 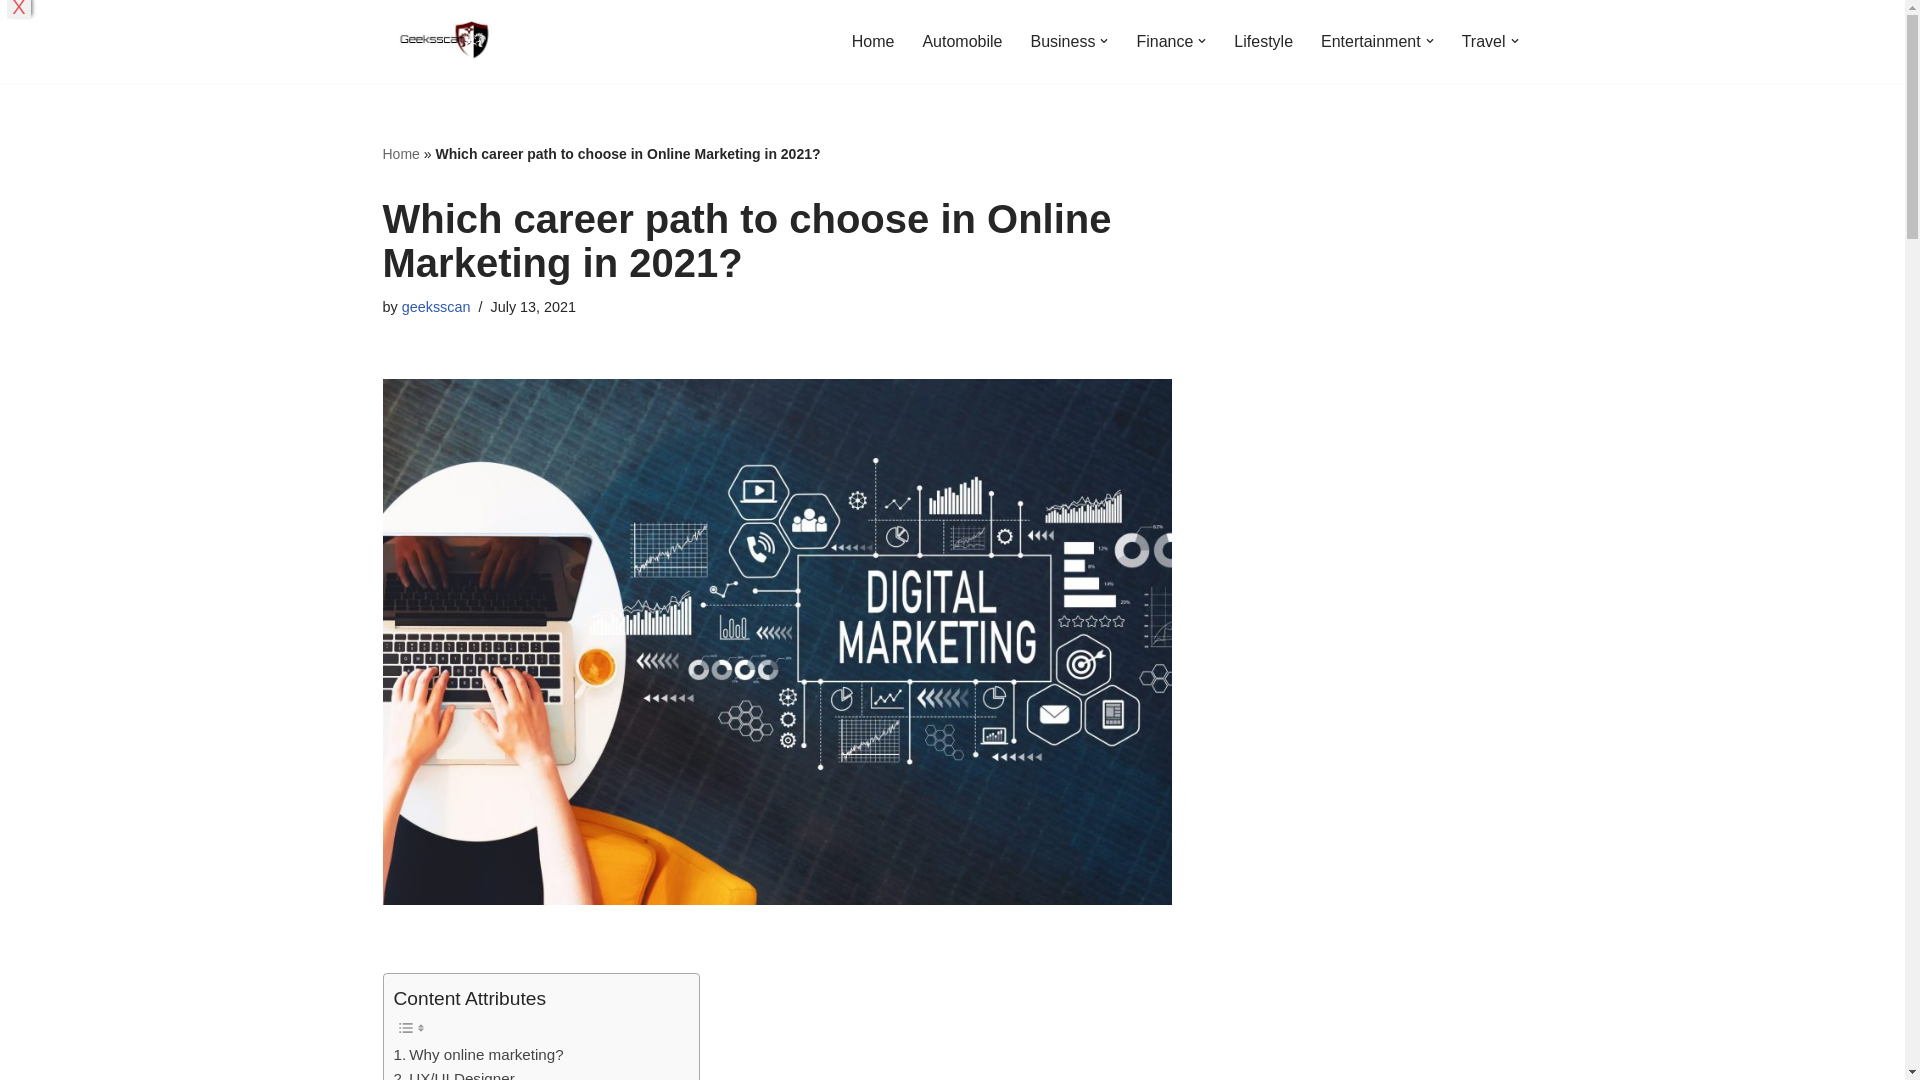 What do you see at coordinates (1164, 42) in the screenshot?
I see `Finance` at bounding box center [1164, 42].